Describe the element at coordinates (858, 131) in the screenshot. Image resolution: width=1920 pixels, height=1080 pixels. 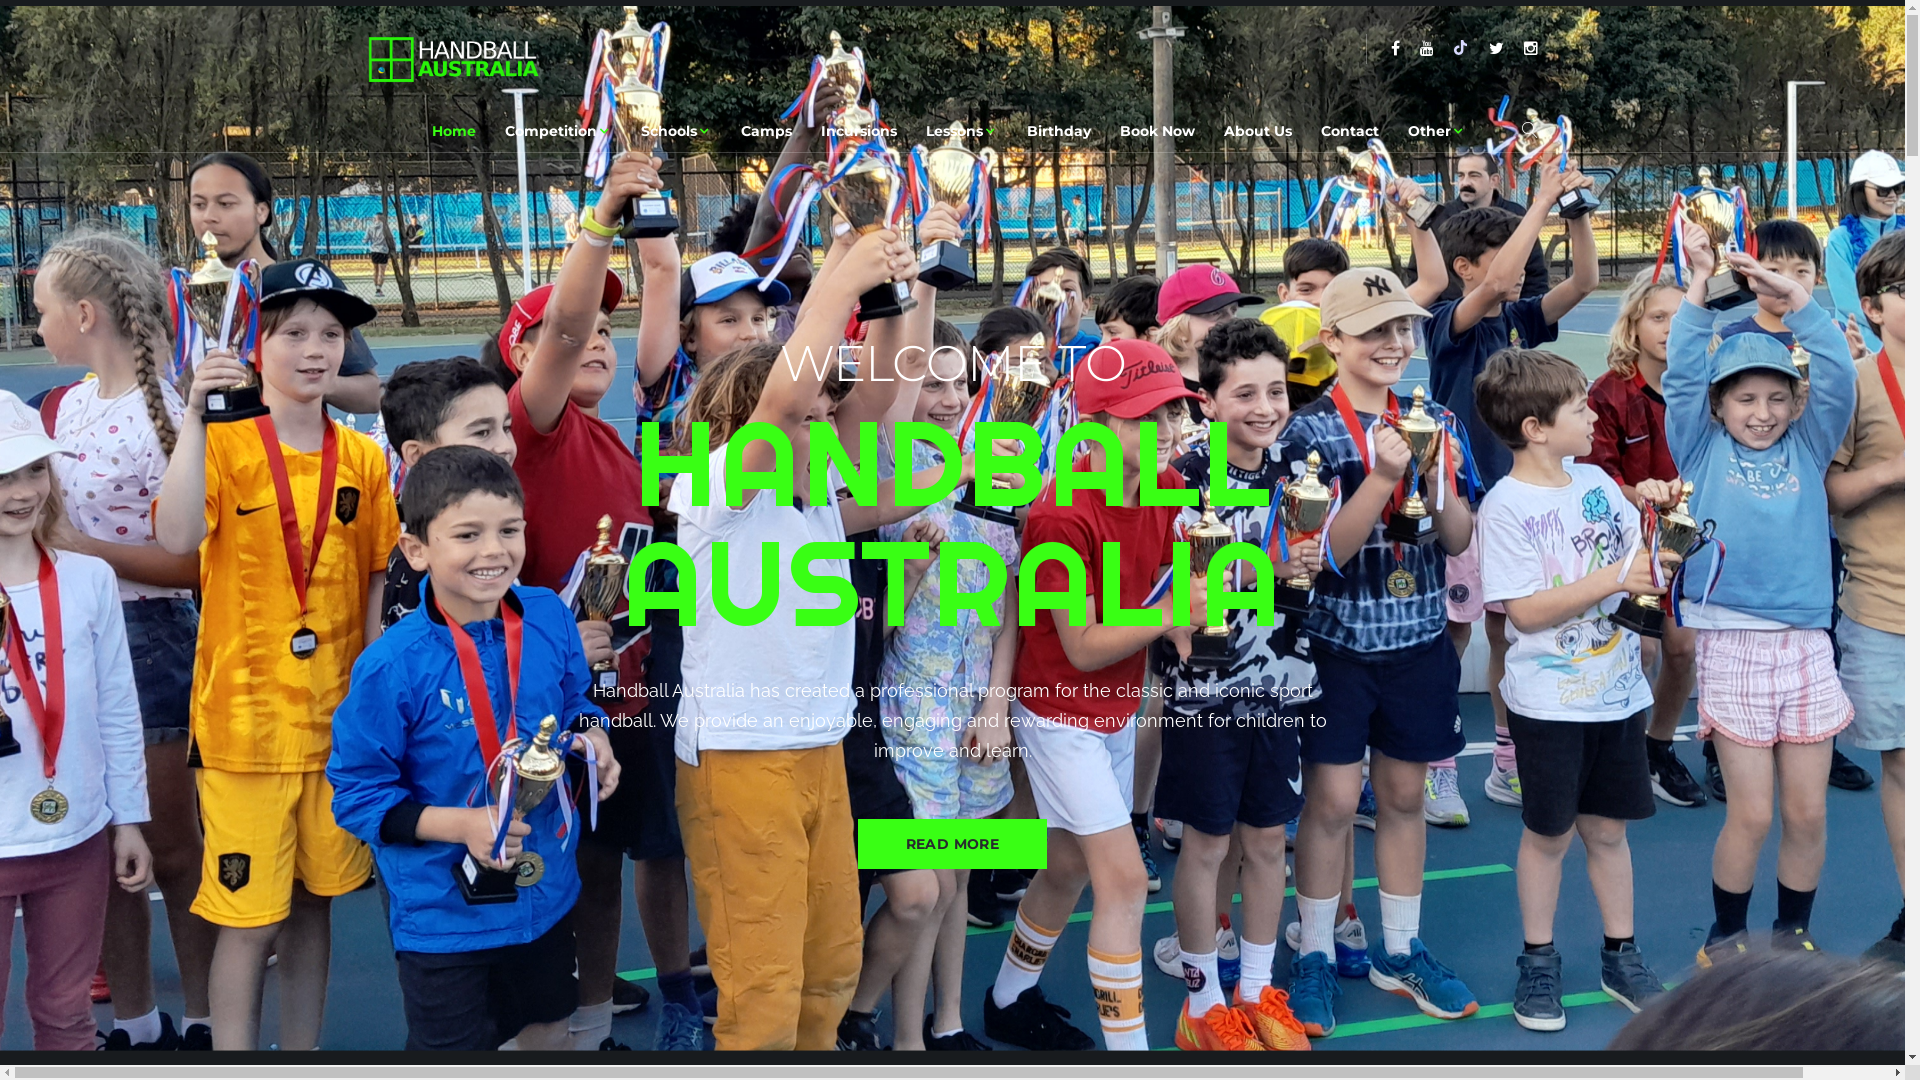
I see `Incursions` at that location.